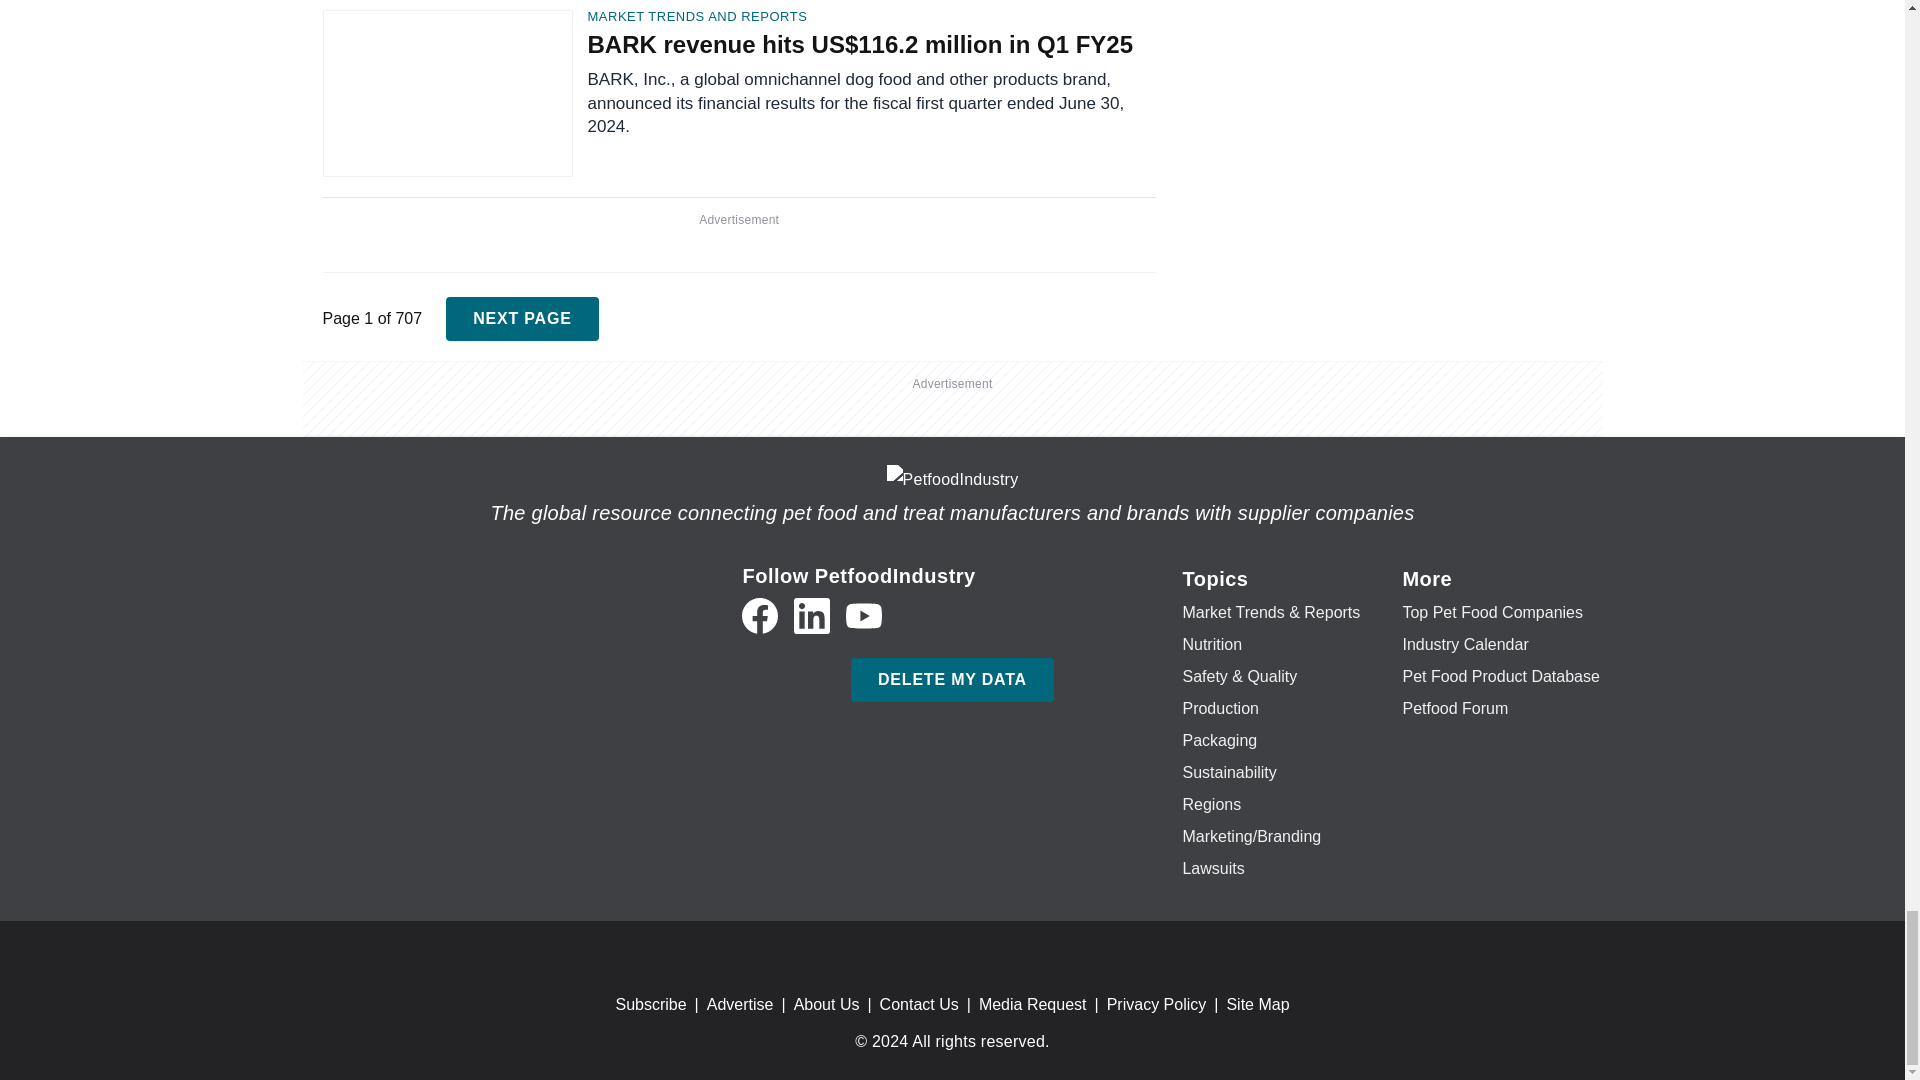 Image resolution: width=1920 pixels, height=1080 pixels. Describe the element at coordinates (812, 616) in the screenshot. I see `LinkedIn icon` at that location.